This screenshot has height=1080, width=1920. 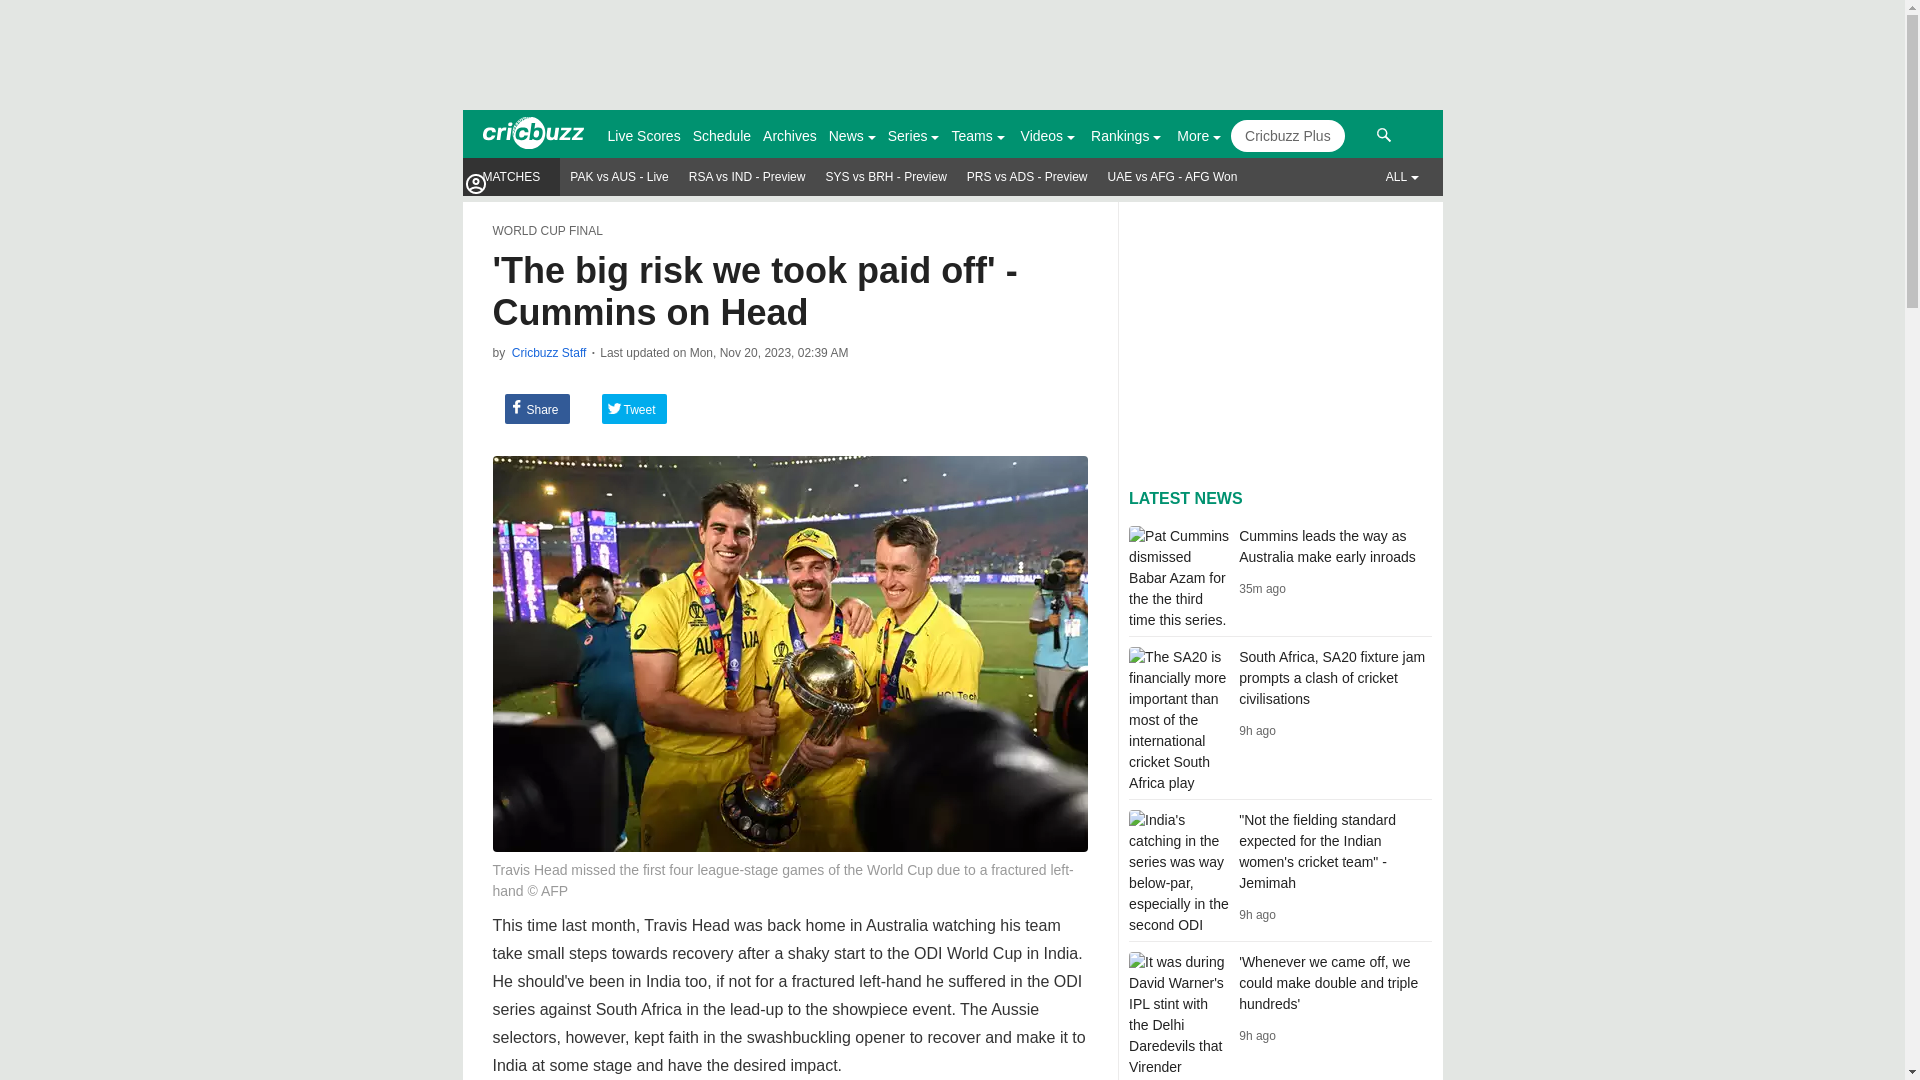 I want to click on Live Cricket Score, so click(x=644, y=134).